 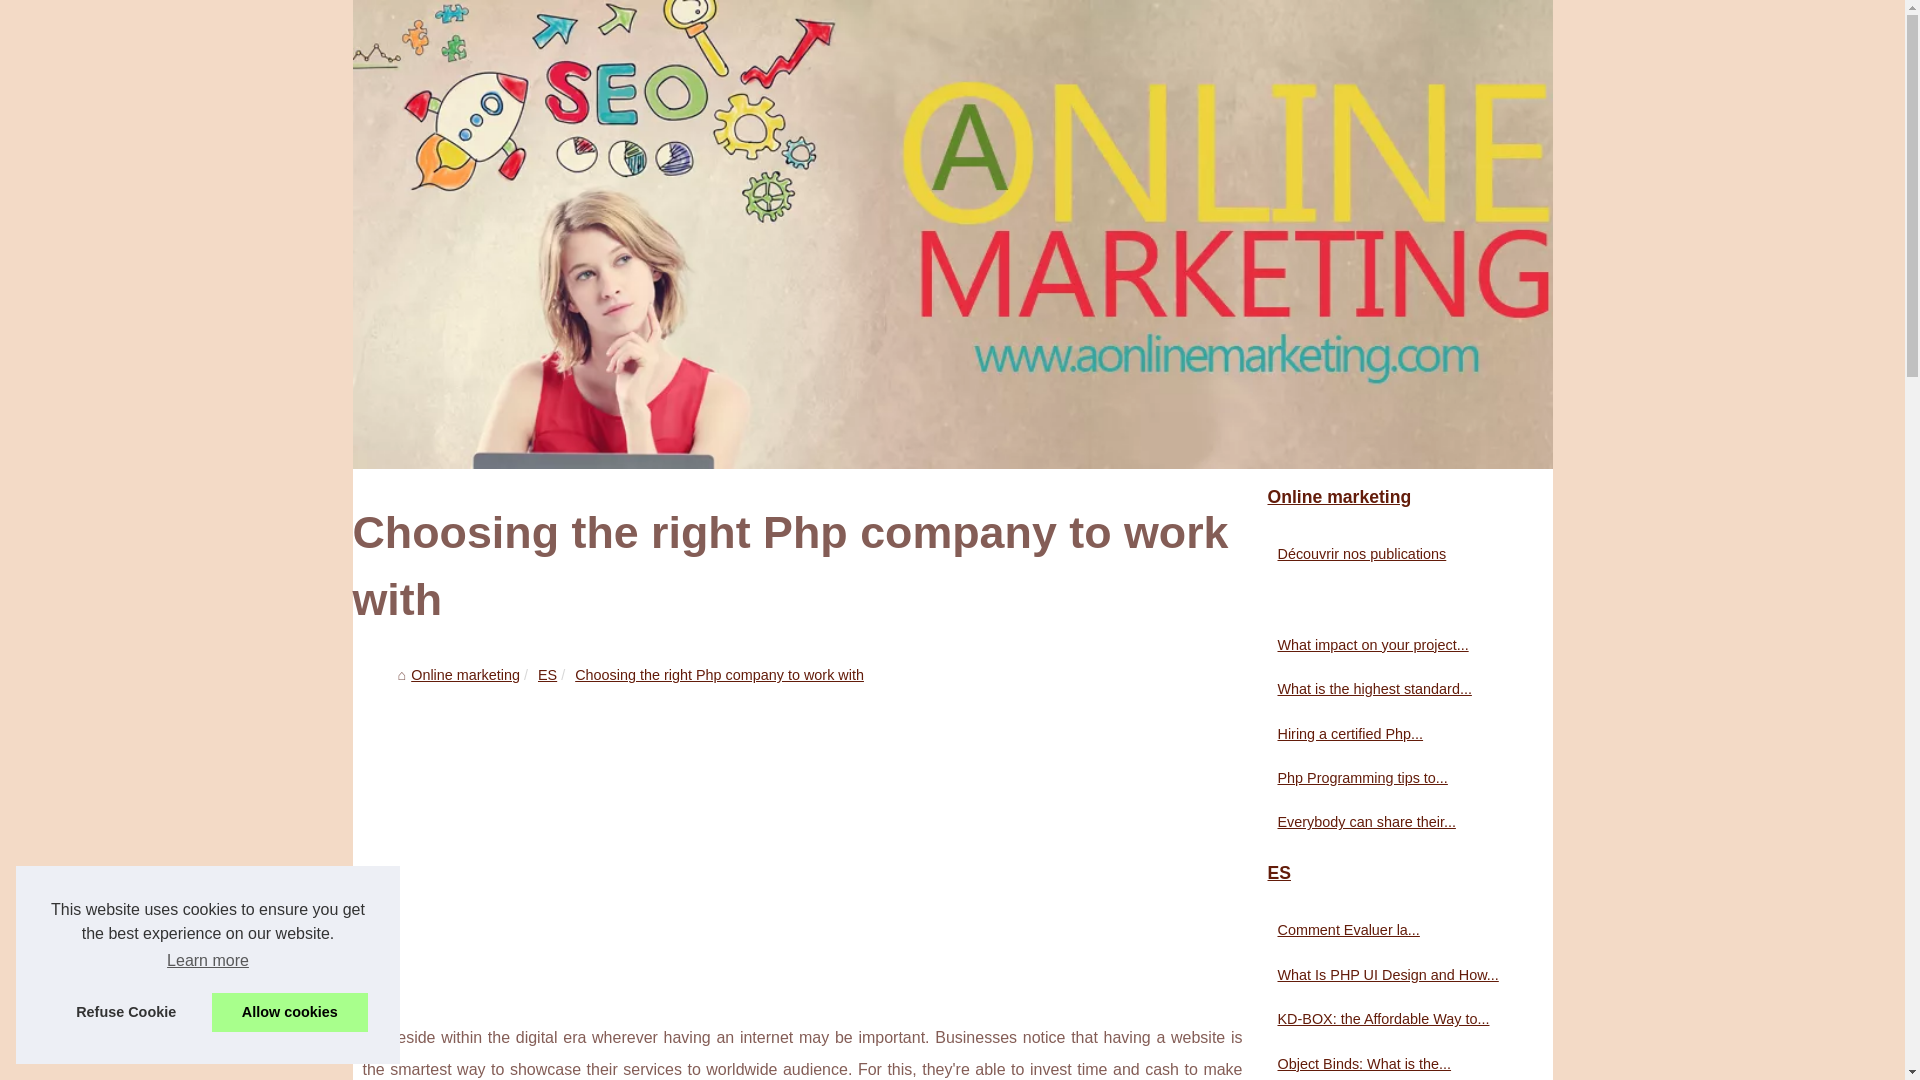 I want to click on What impact on your project..., so click(x=1392, y=644).